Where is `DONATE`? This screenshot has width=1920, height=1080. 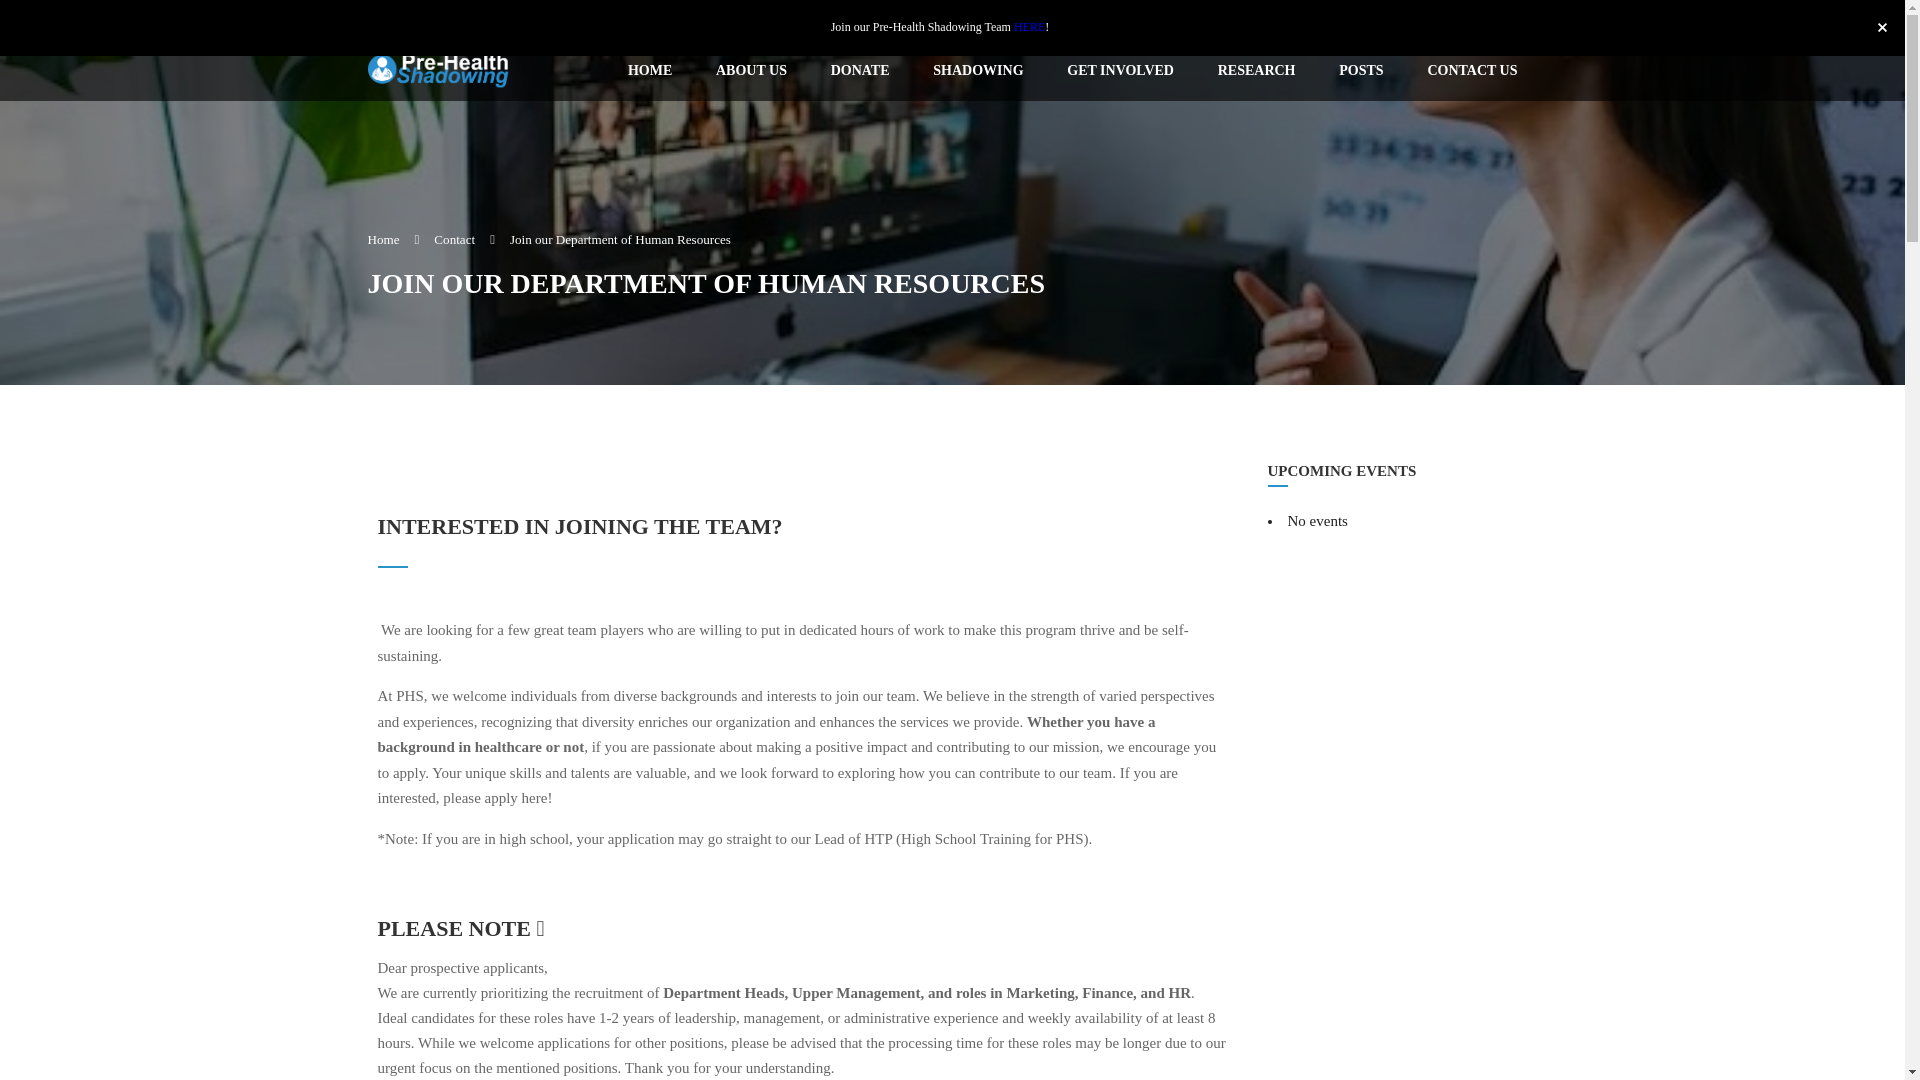
DONATE is located at coordinates (860, 71).